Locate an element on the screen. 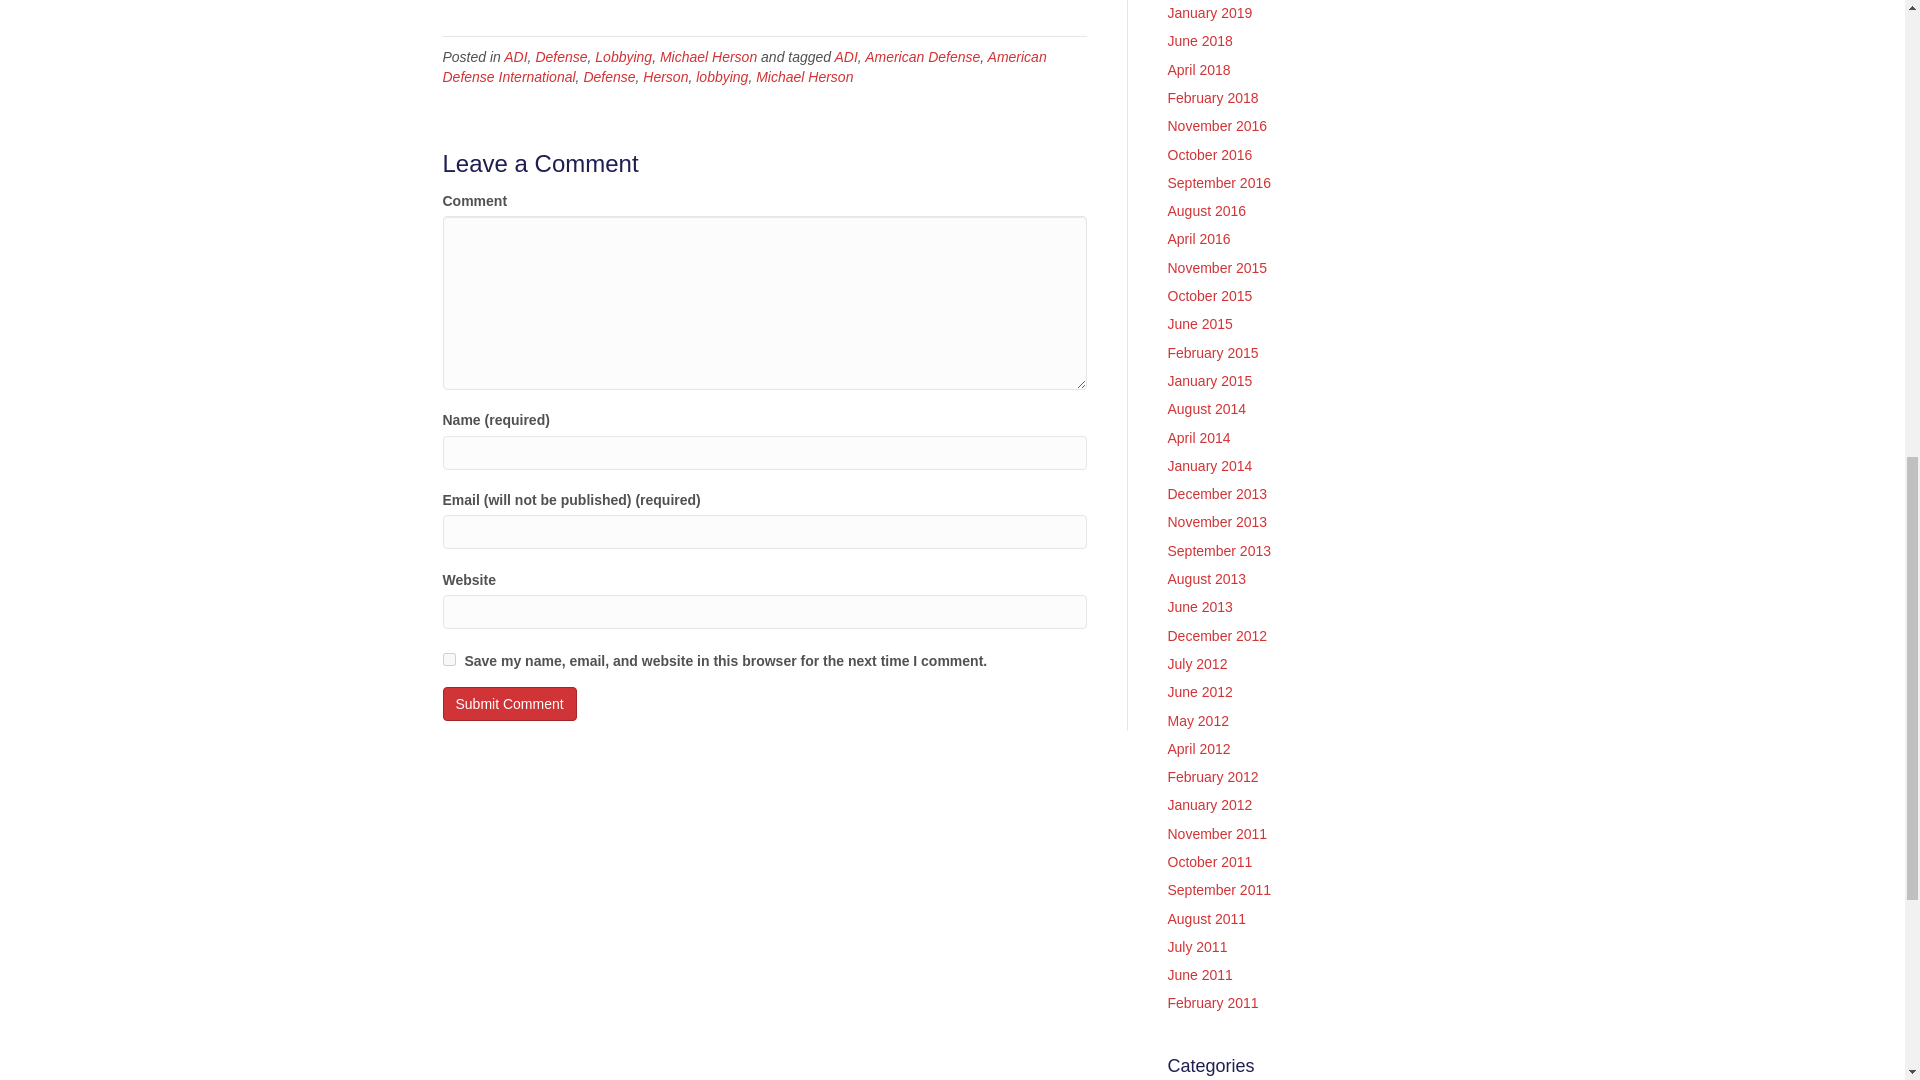  Defense is located at coordinates (561, 56).